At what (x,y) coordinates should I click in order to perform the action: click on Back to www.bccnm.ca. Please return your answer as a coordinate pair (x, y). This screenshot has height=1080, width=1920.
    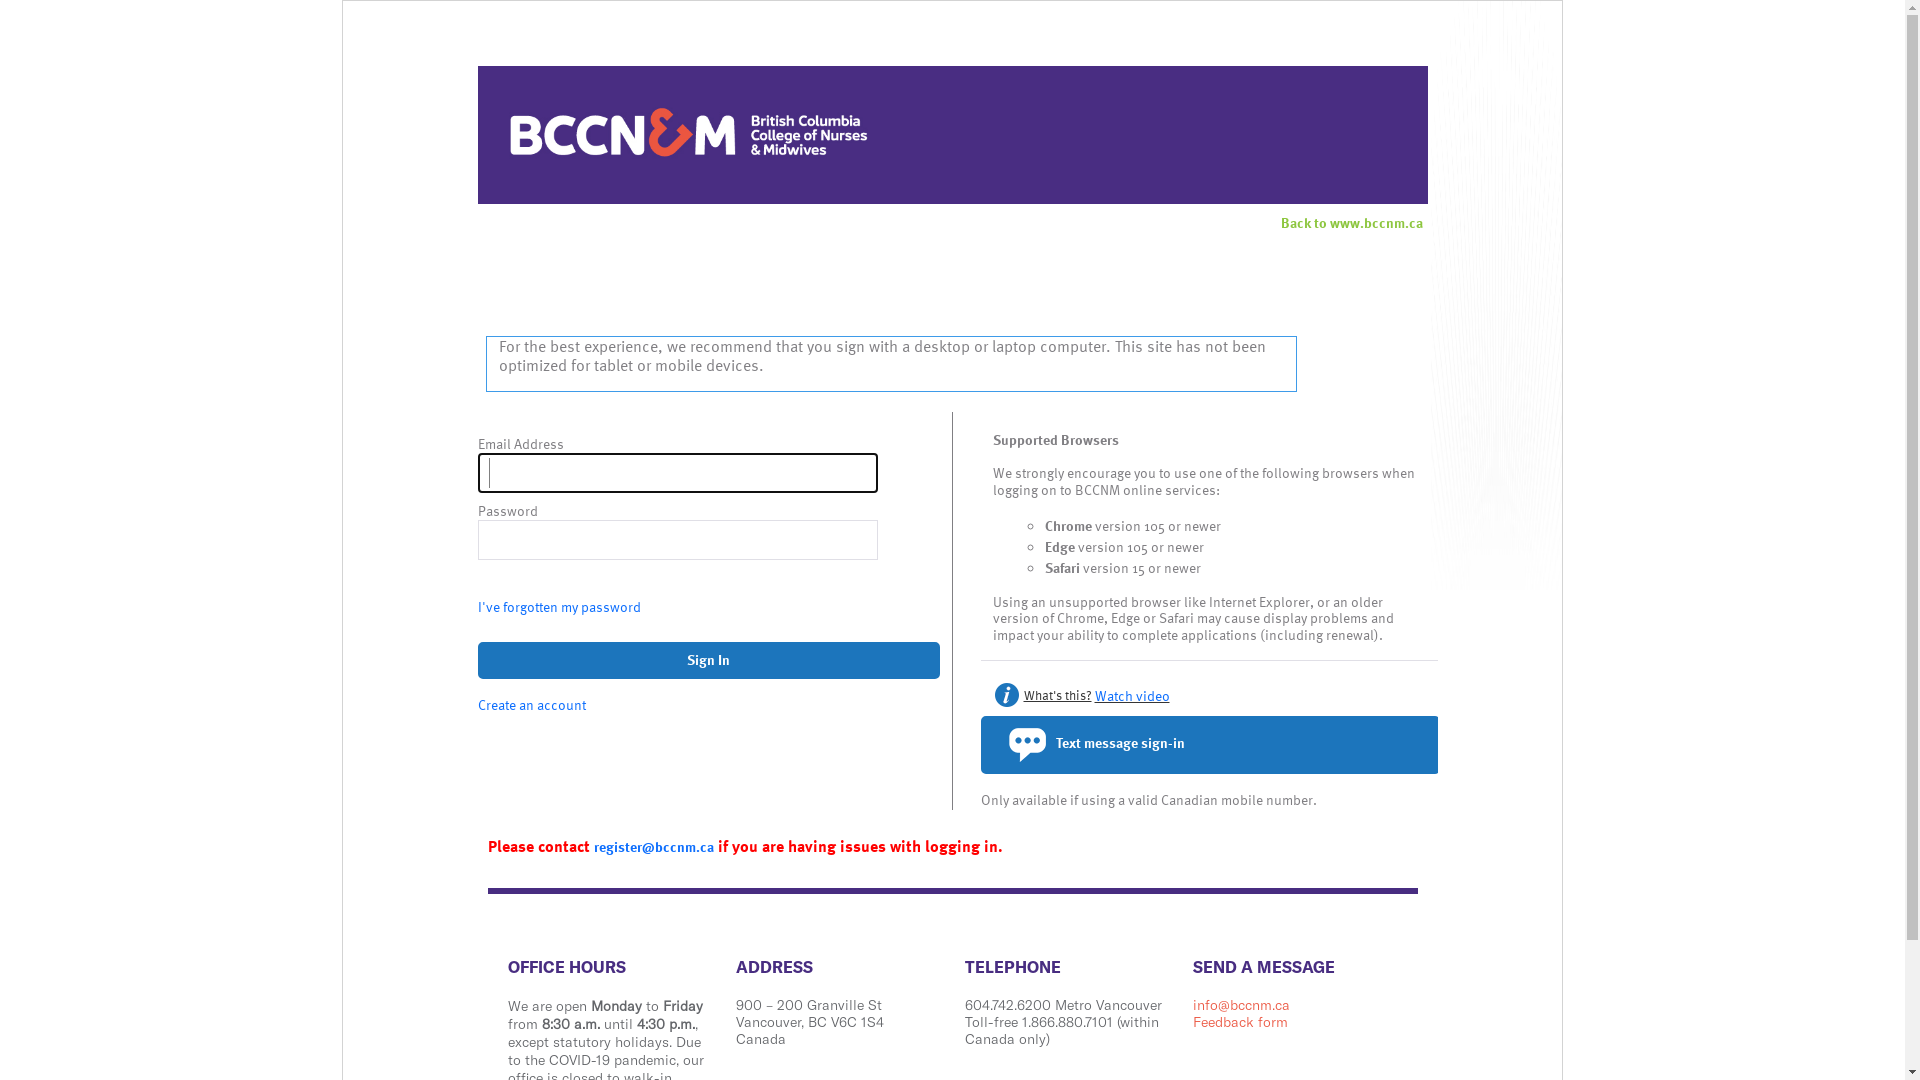
    Looking at the image, I should click on (1351, 222).